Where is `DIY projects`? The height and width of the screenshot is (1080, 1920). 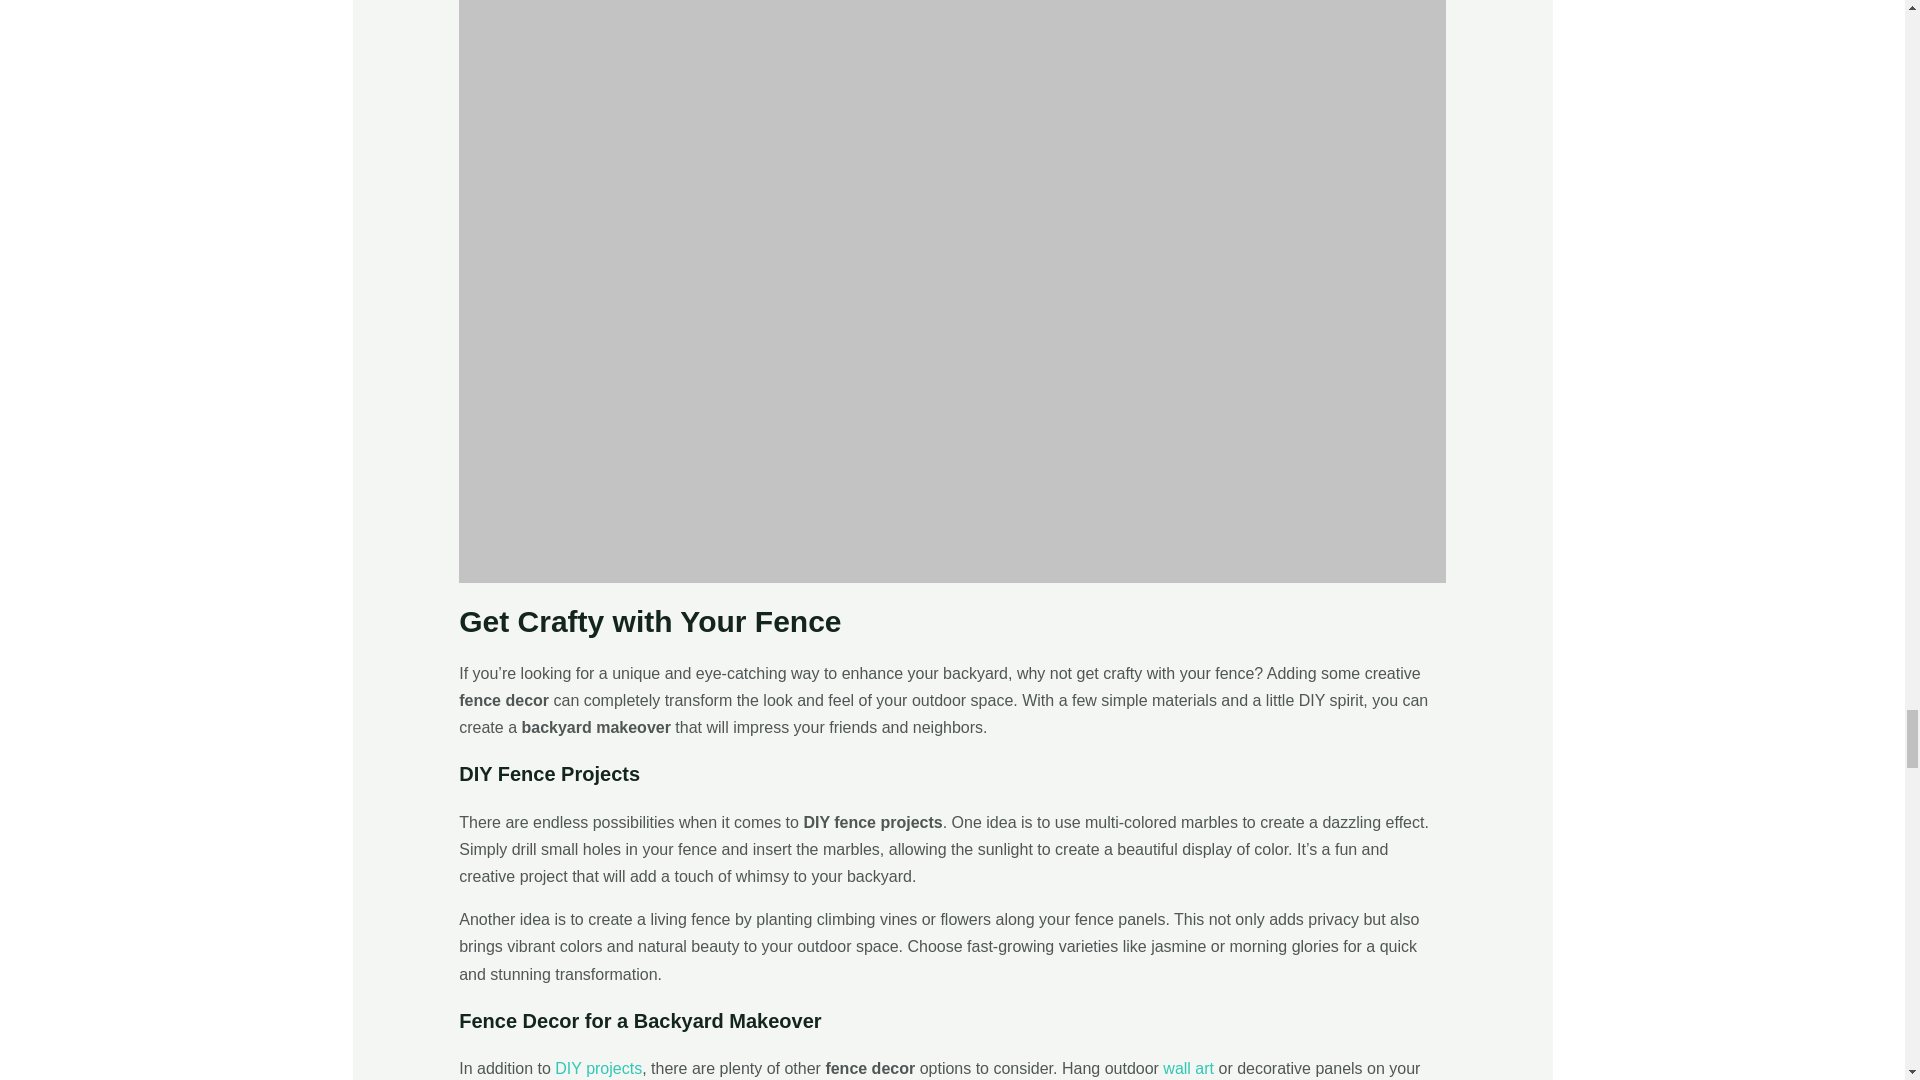 DIY projects is located at coordinates (598, 1068).